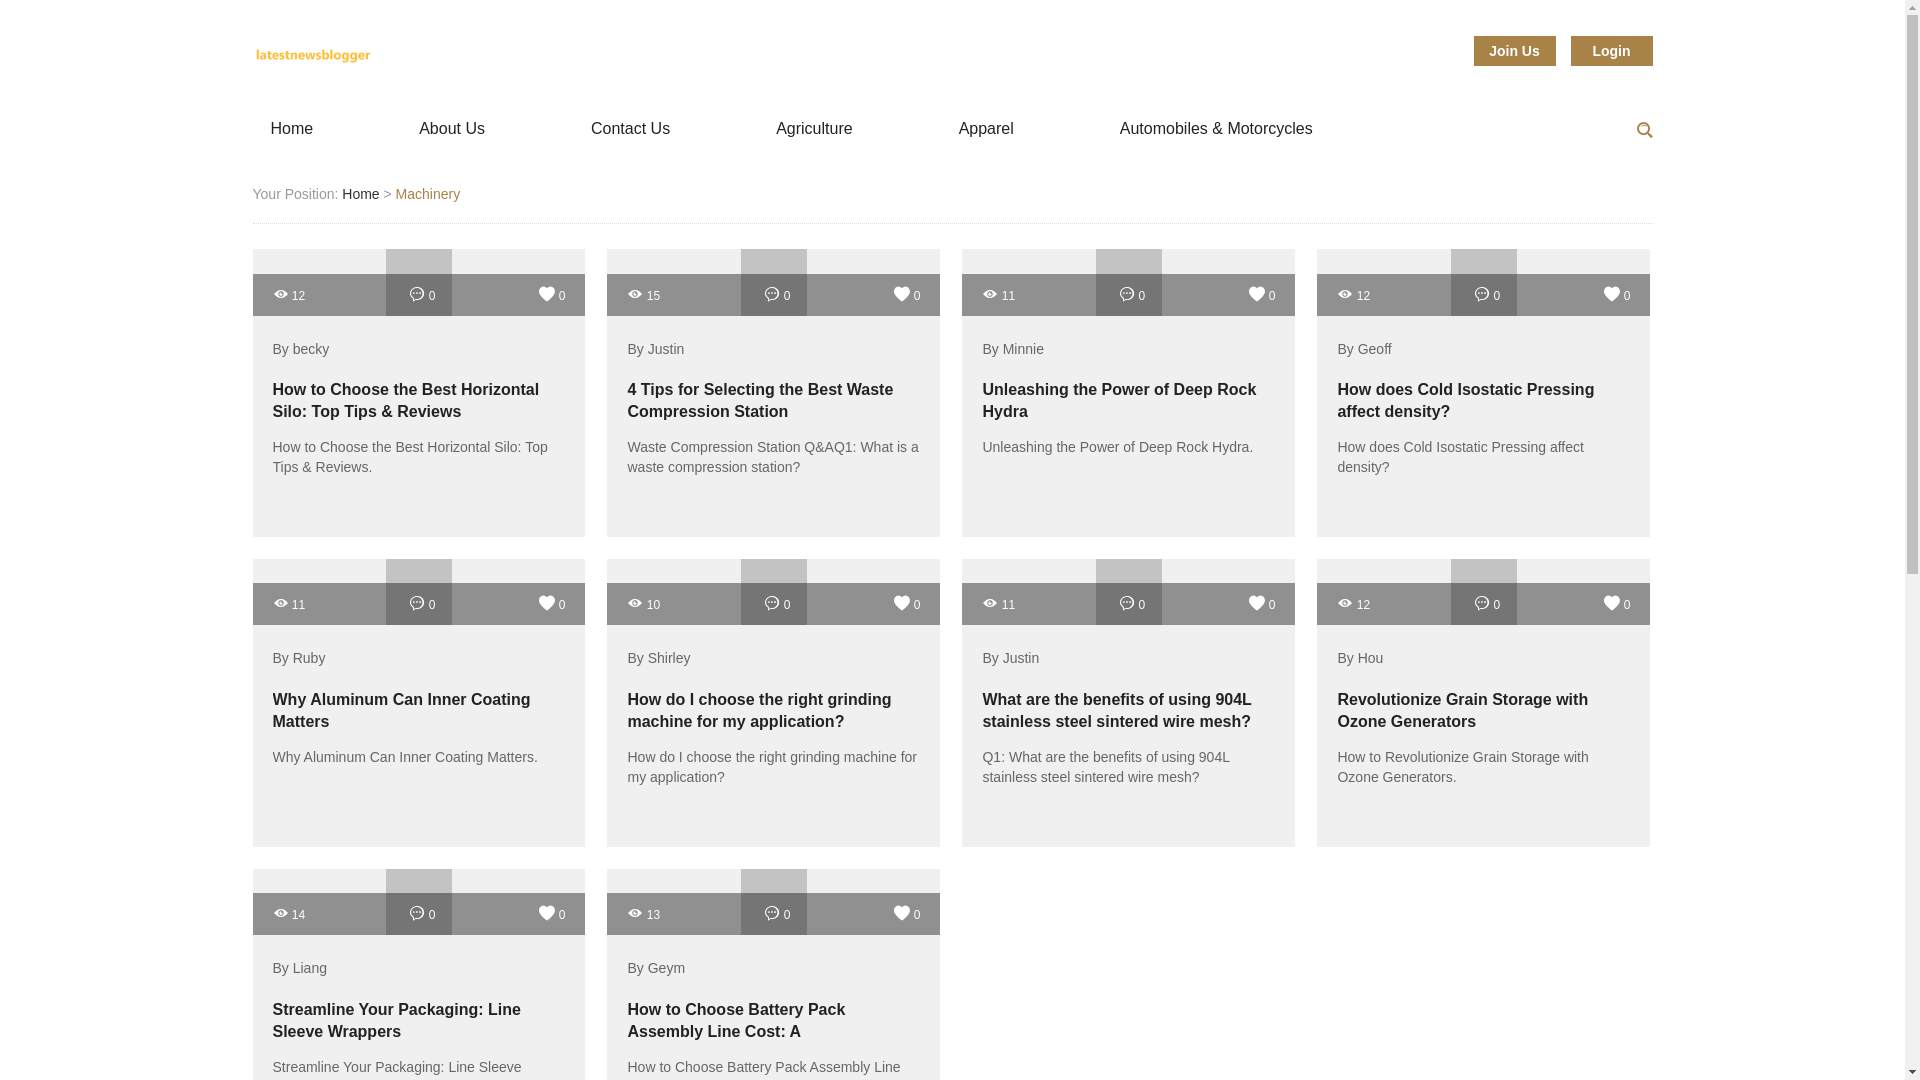 Image resolution: width=1920 pixels, height=1080 pixels. Describe the element at coordinates (312, 55) in the screenshot. I see `Home - latestnewsblogger` at that location.